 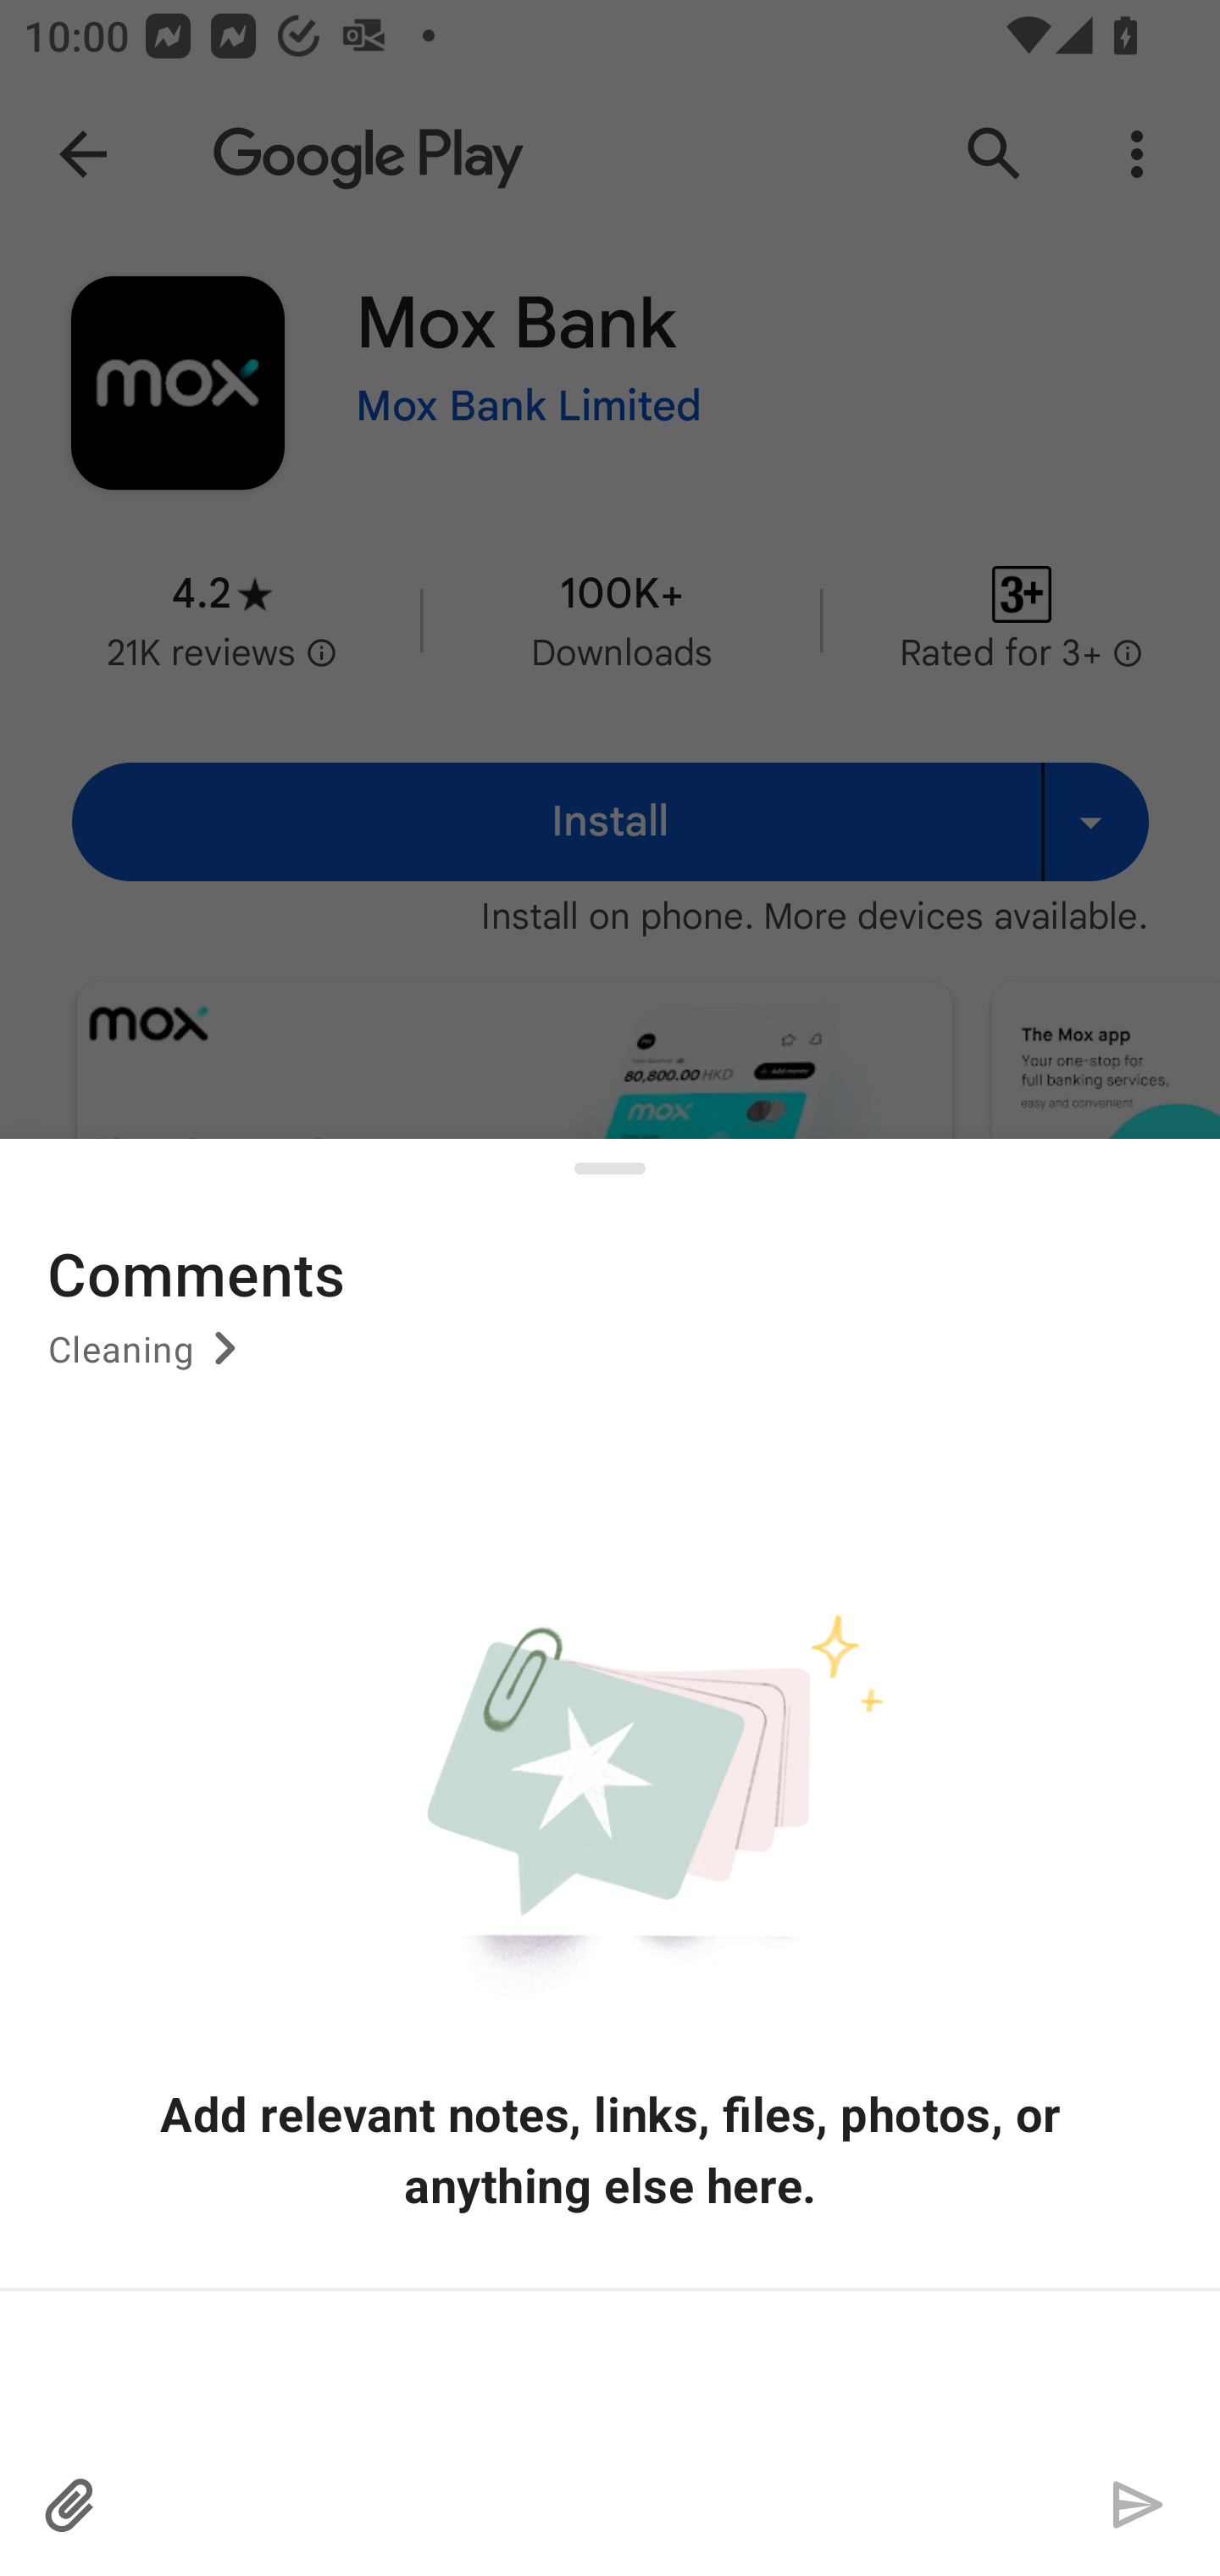 I want to click on Submit, so click(x=1137, y=2505).